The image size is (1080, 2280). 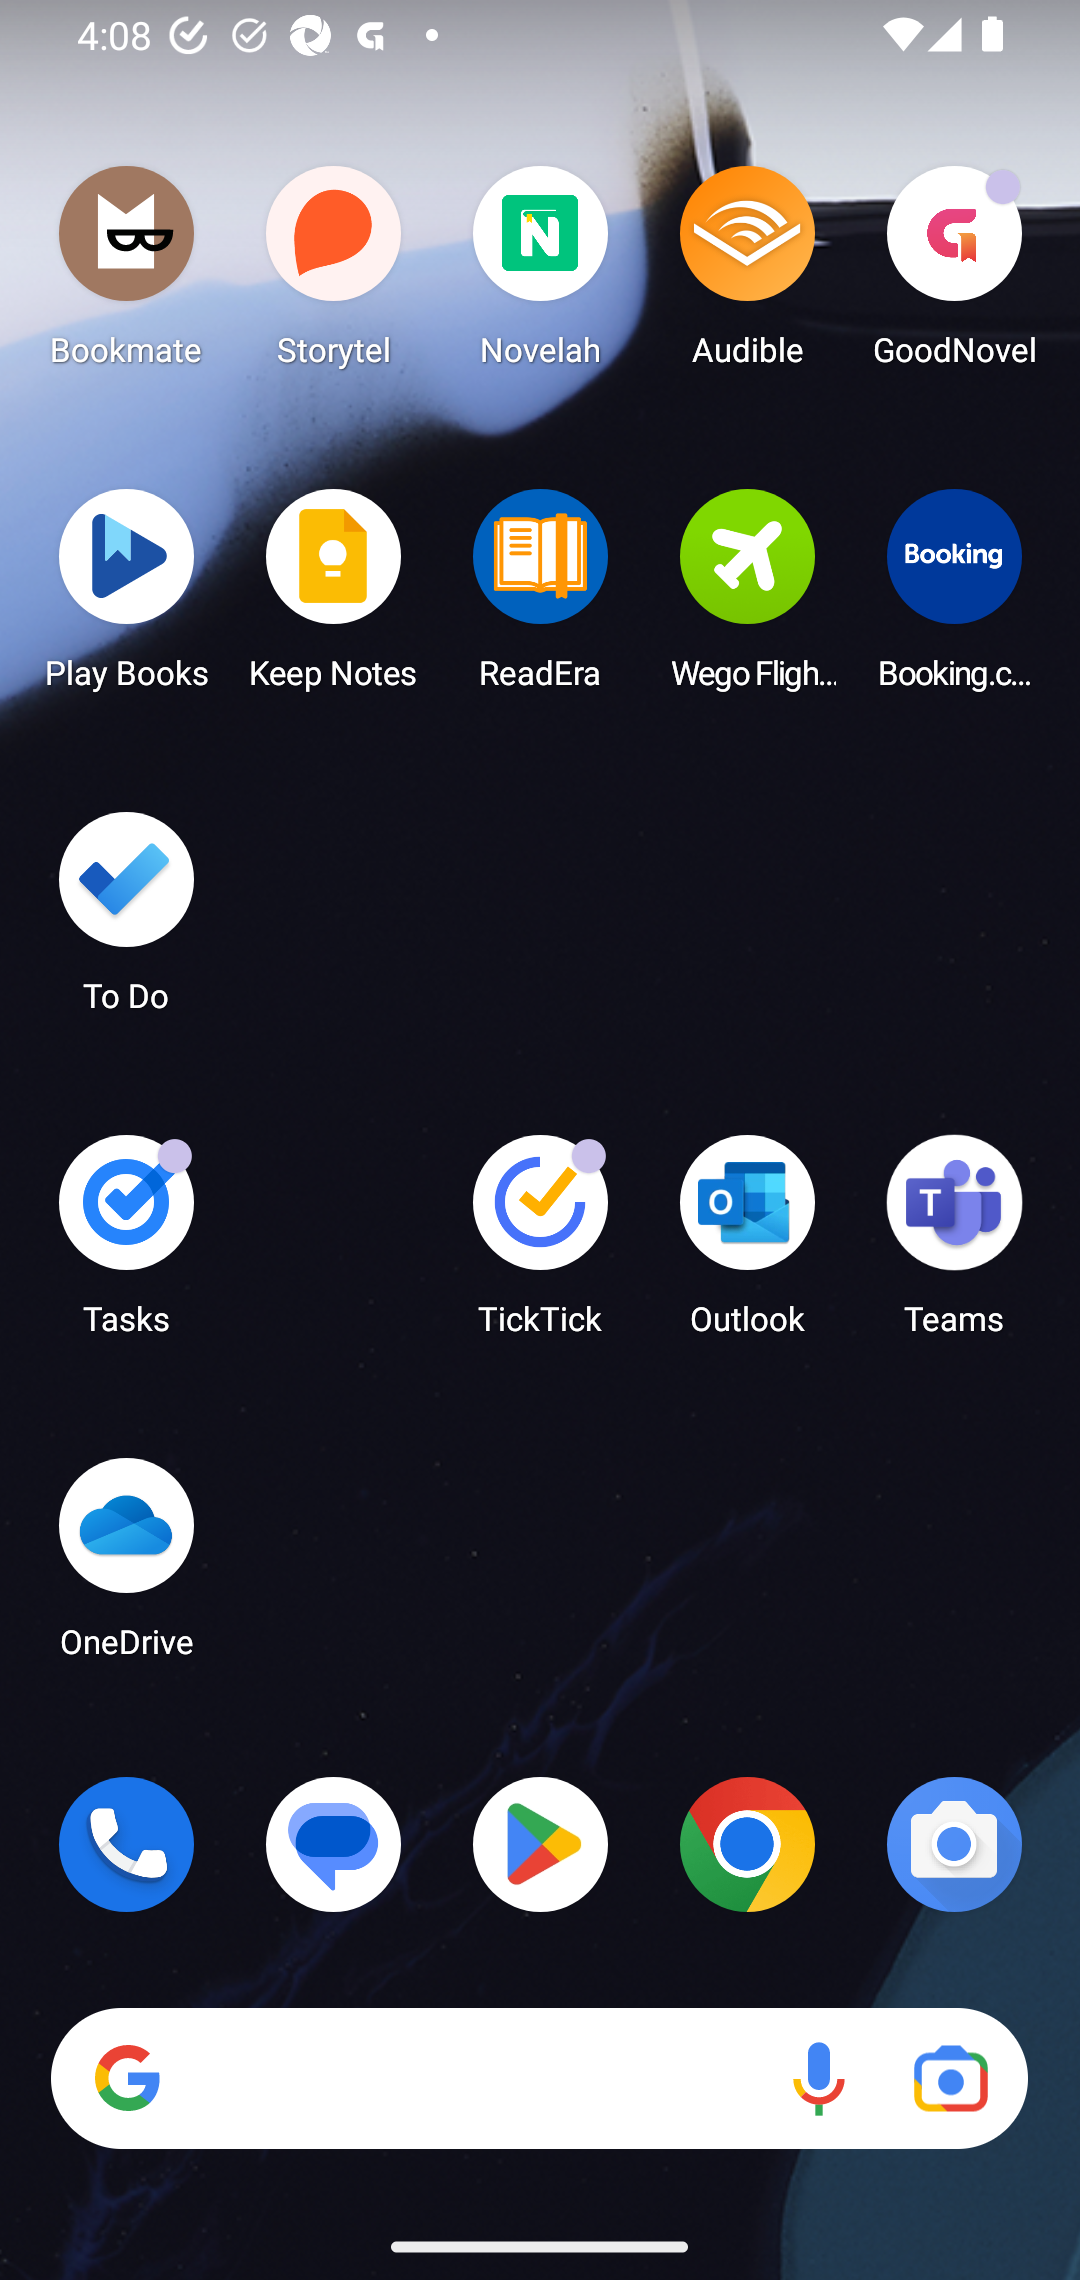 I want to click on ReadEra, so click(x=540, y=597).